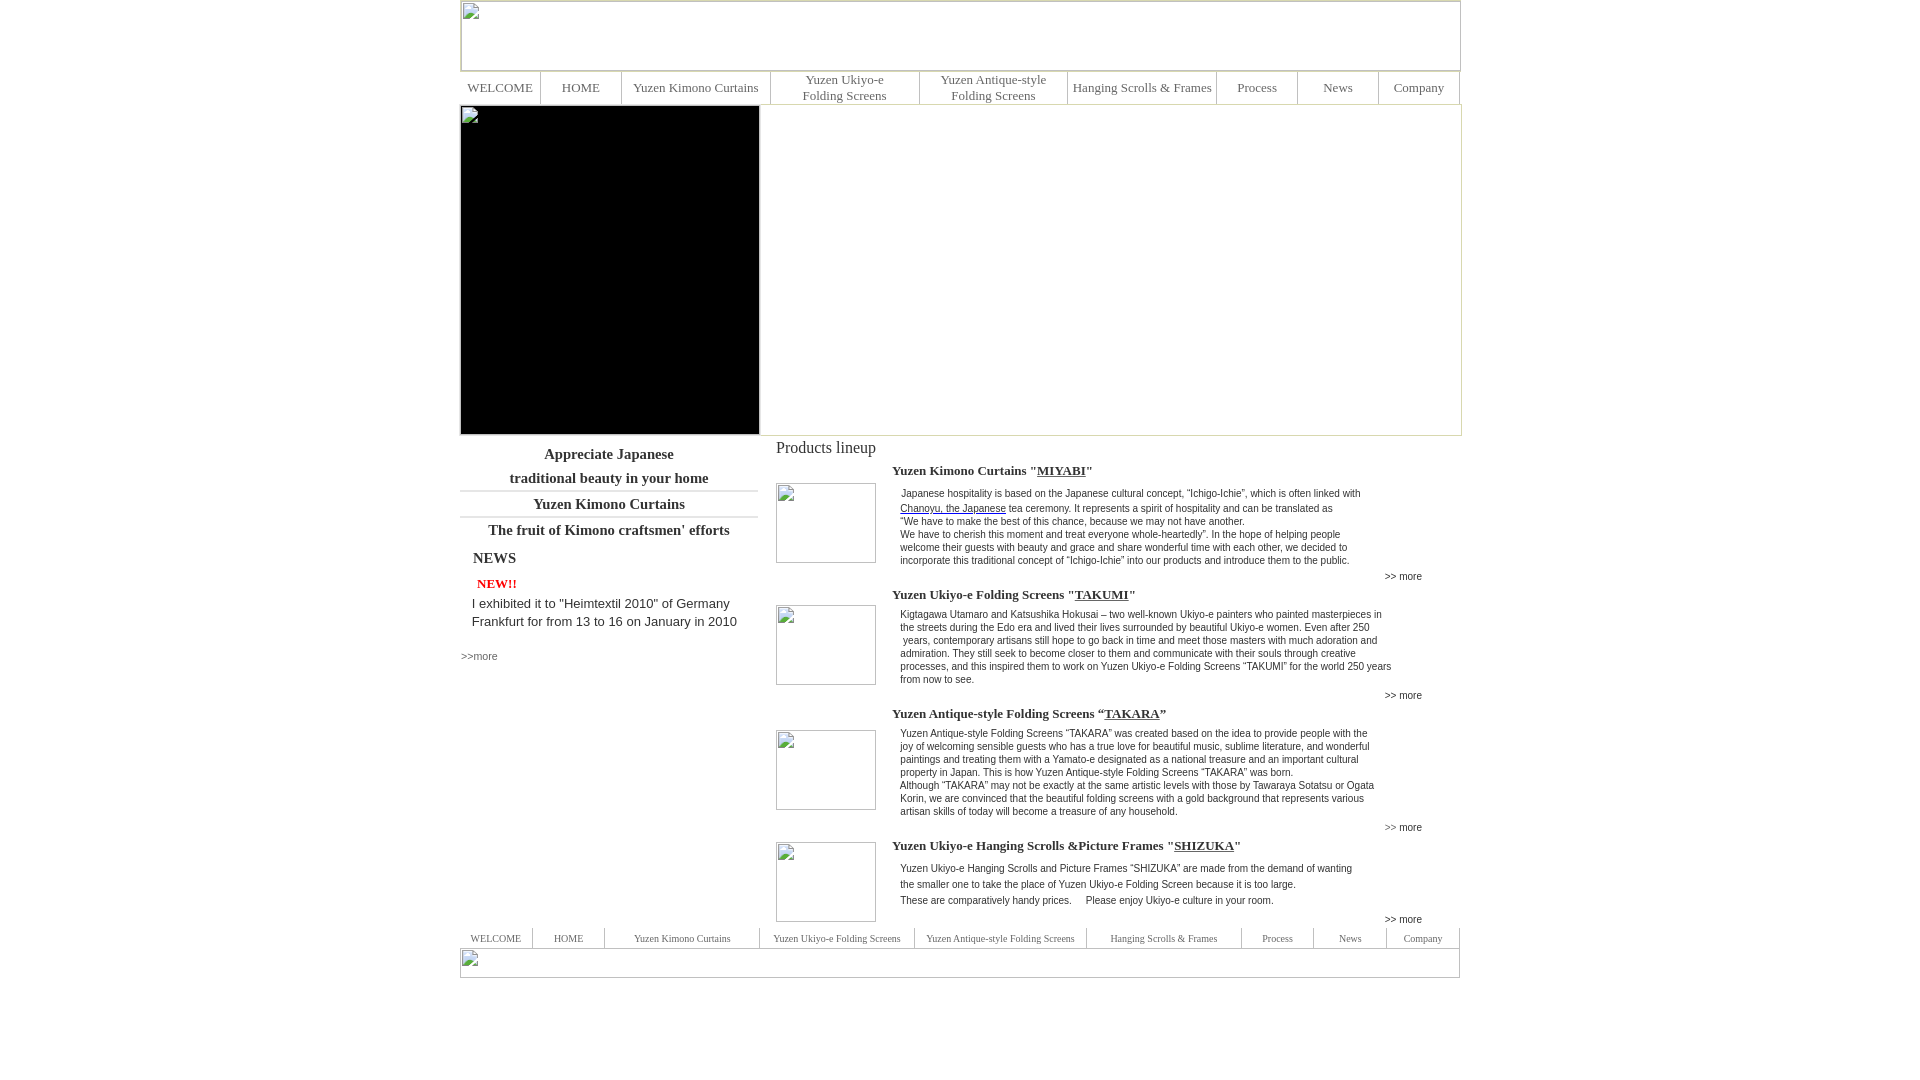  Describe the element at coordinates (496, 937) in the screenshot. I see `WELCOME` at that location.